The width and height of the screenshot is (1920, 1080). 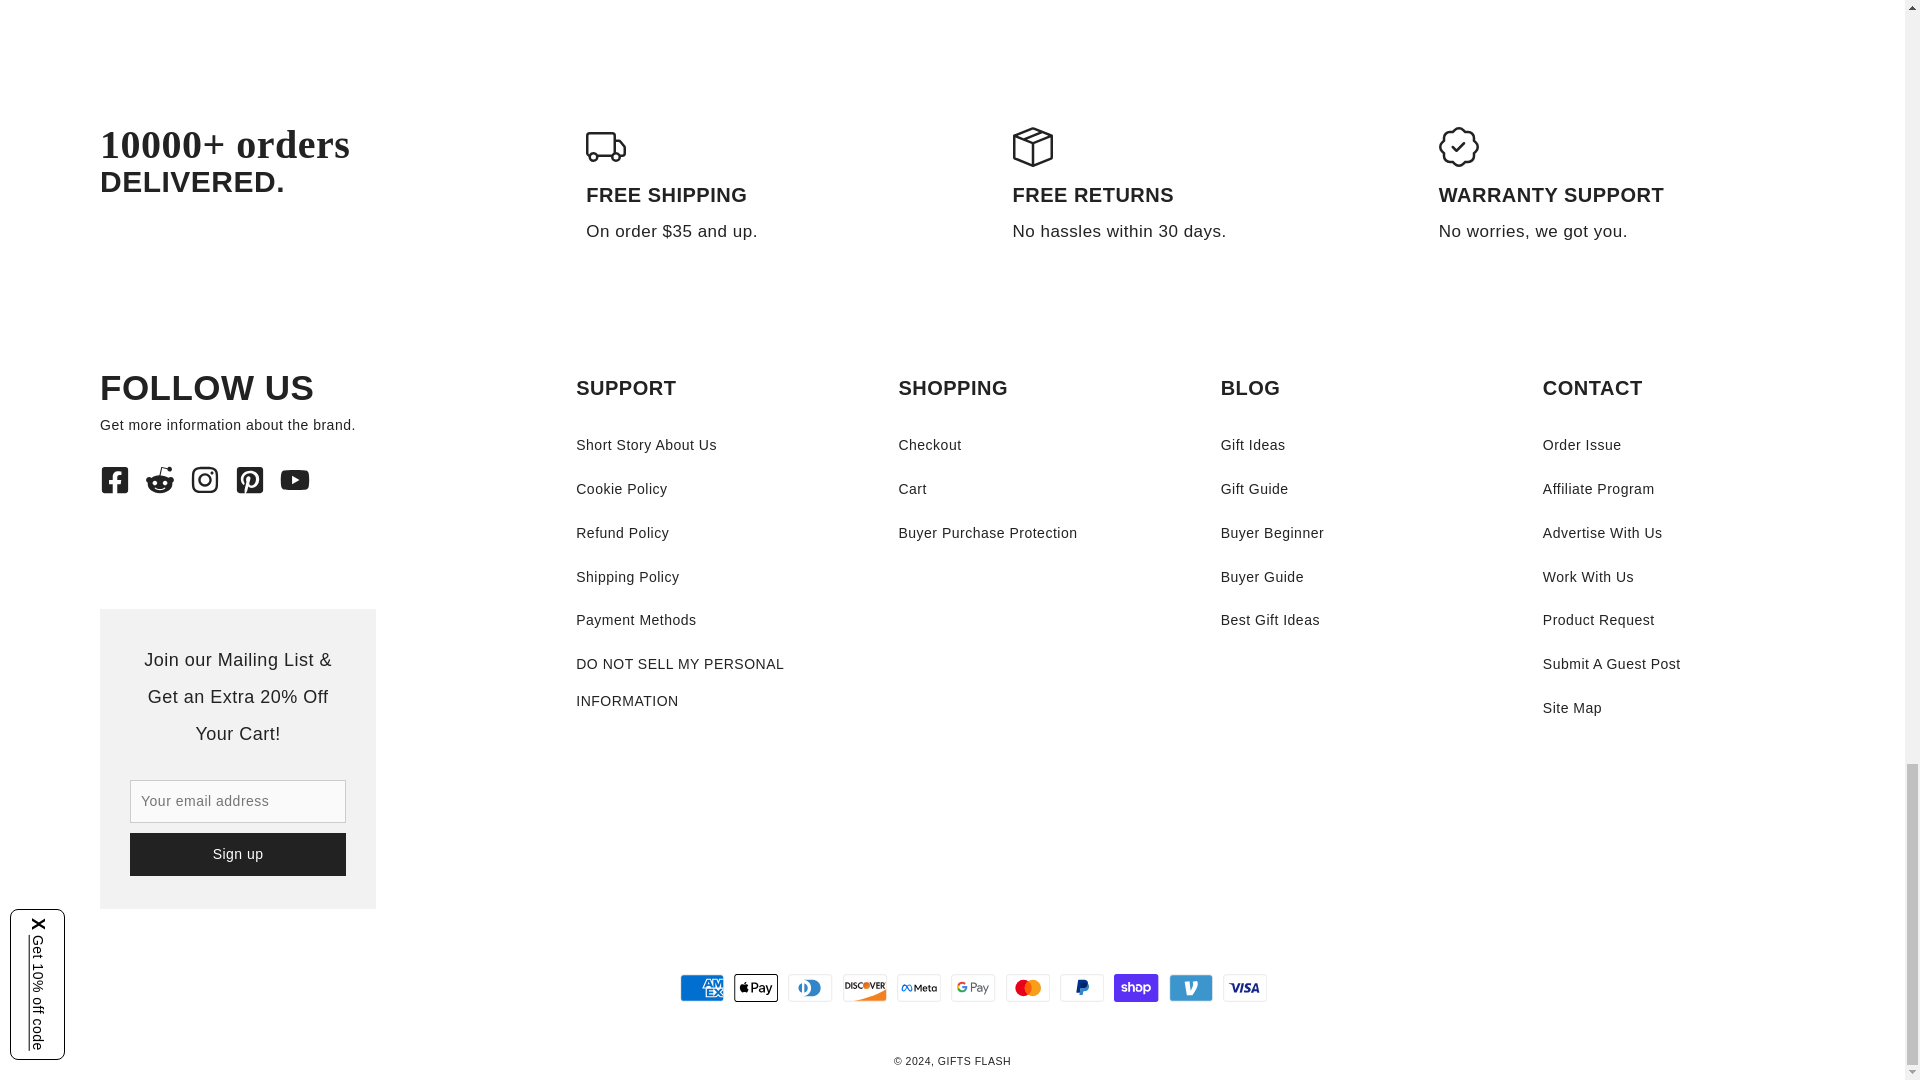 I want to click on Meta Pay, so click(x=918, y=988).